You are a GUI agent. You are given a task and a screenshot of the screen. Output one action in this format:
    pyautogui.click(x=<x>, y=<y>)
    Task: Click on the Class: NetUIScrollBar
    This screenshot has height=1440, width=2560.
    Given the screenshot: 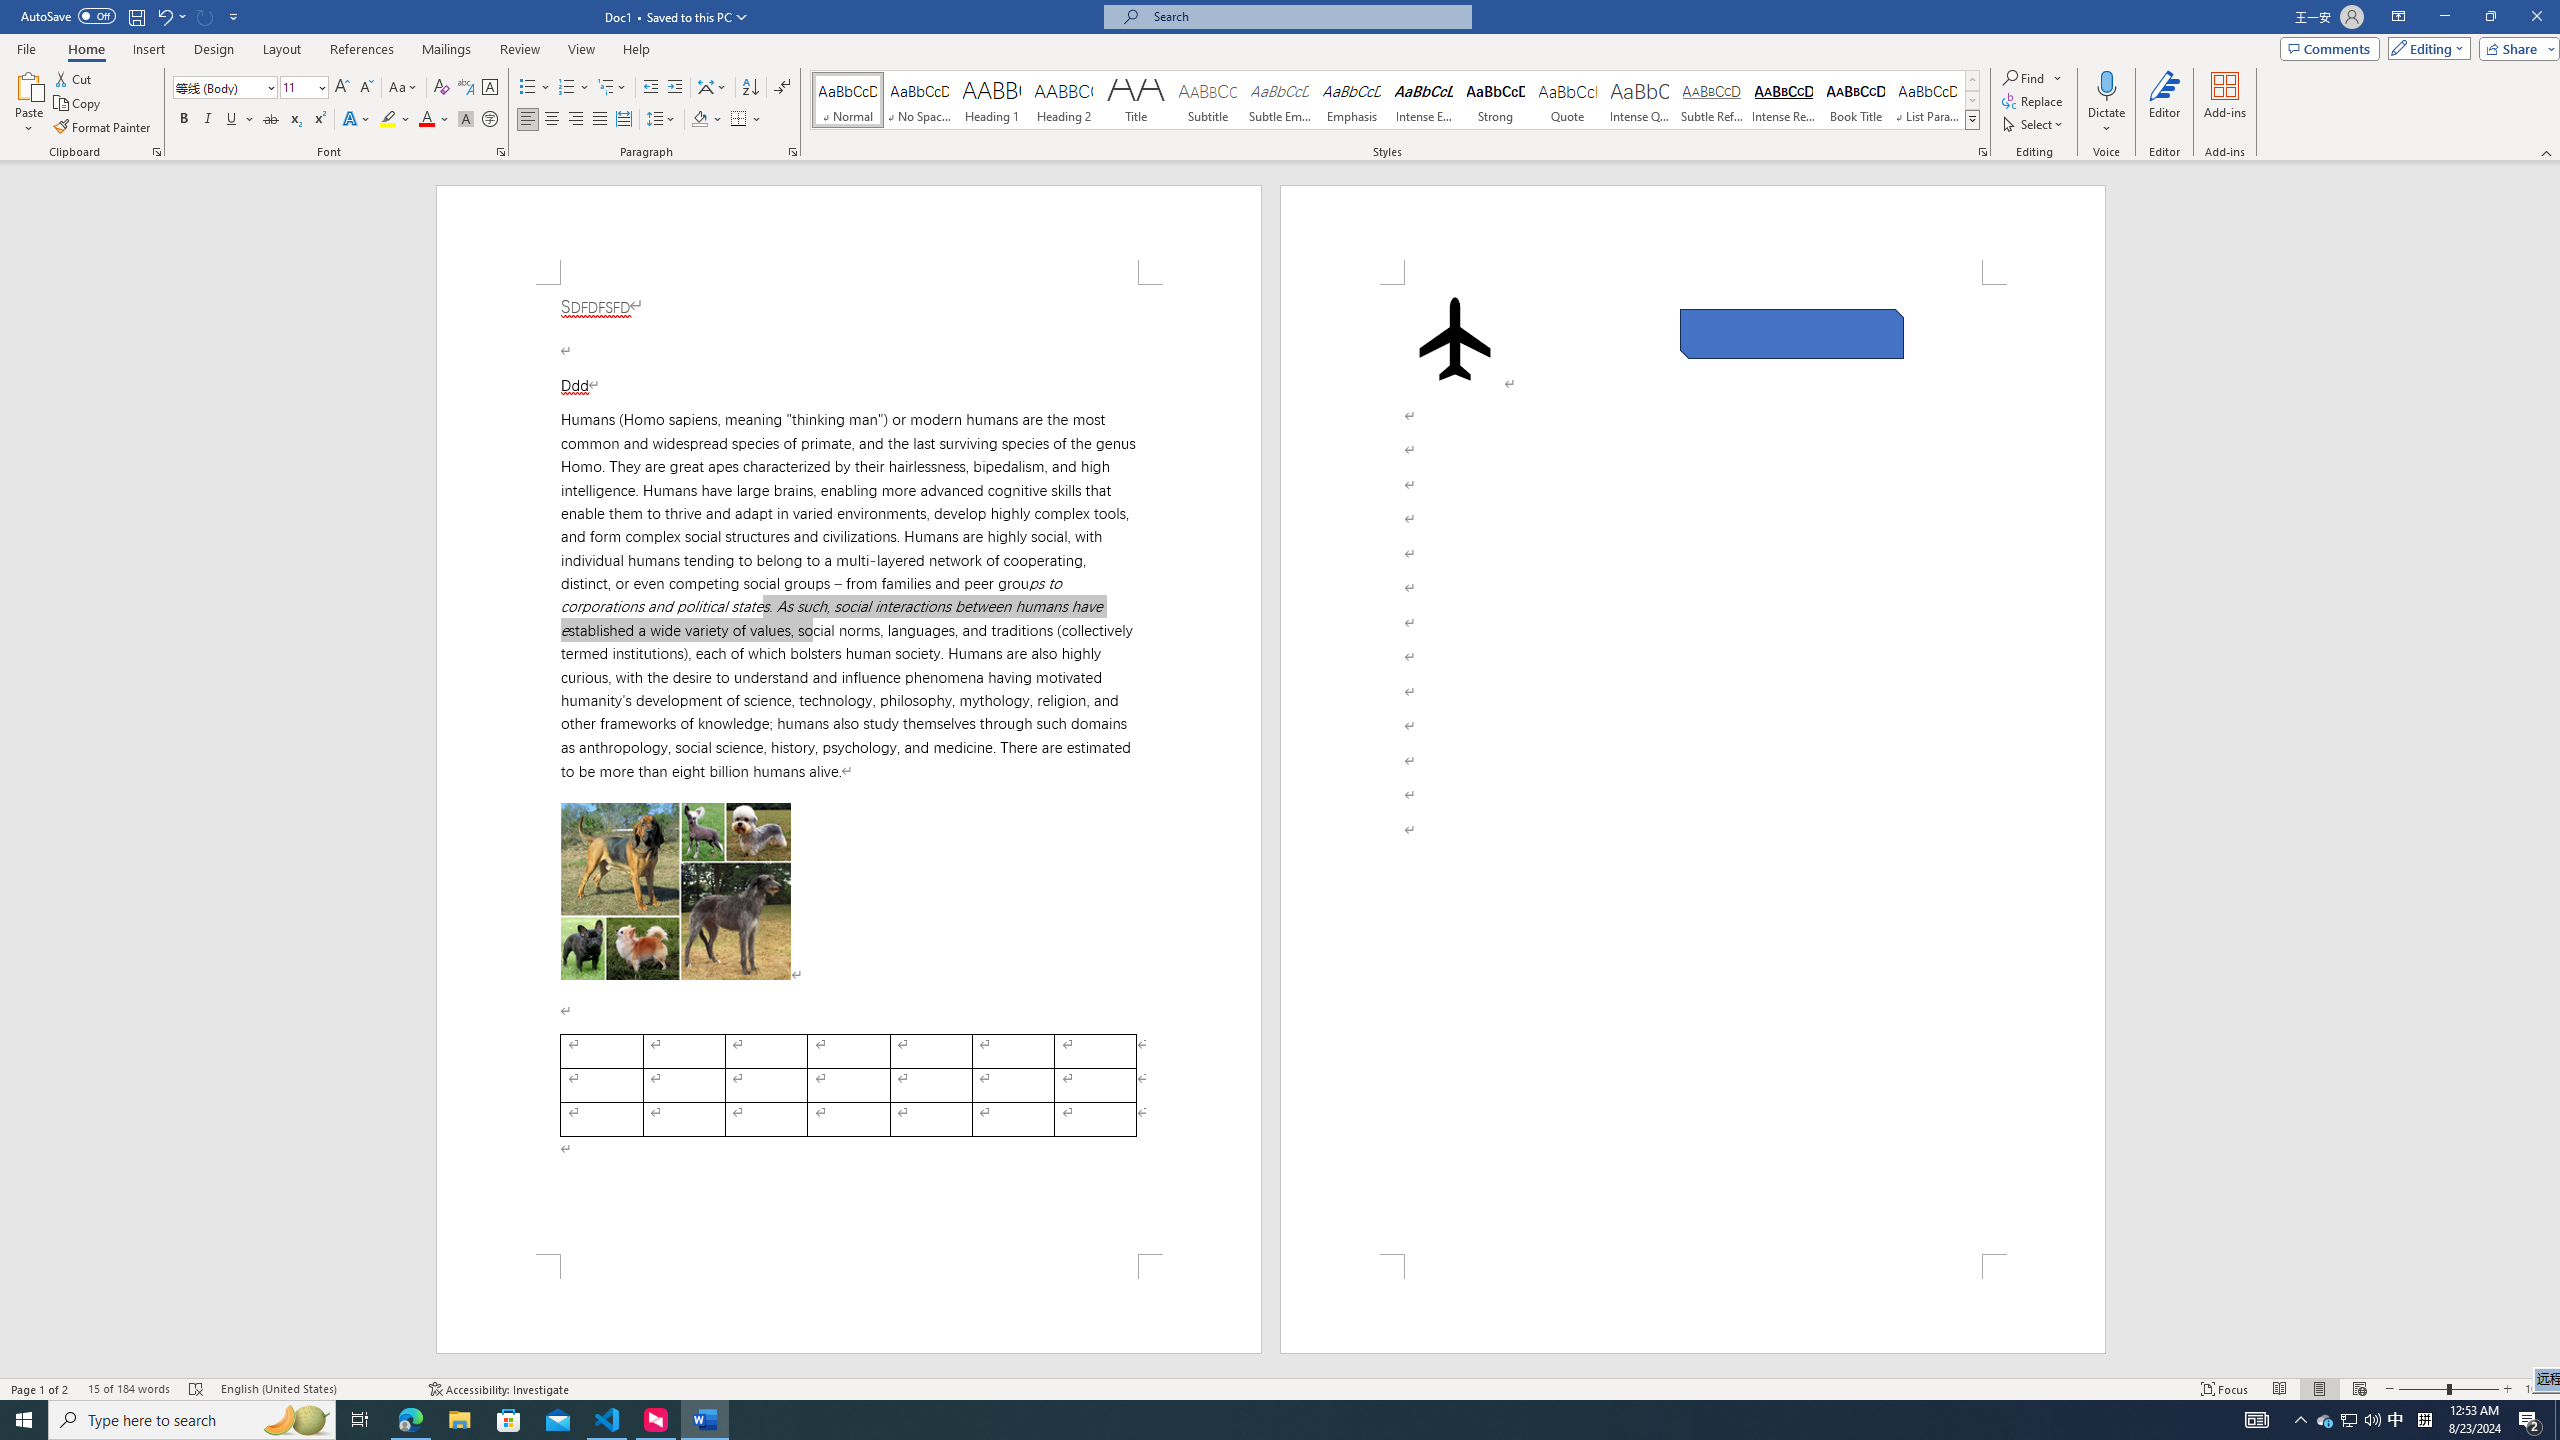 What is the action you would take?
    pyautogui.click(x=2551, y=770)
    